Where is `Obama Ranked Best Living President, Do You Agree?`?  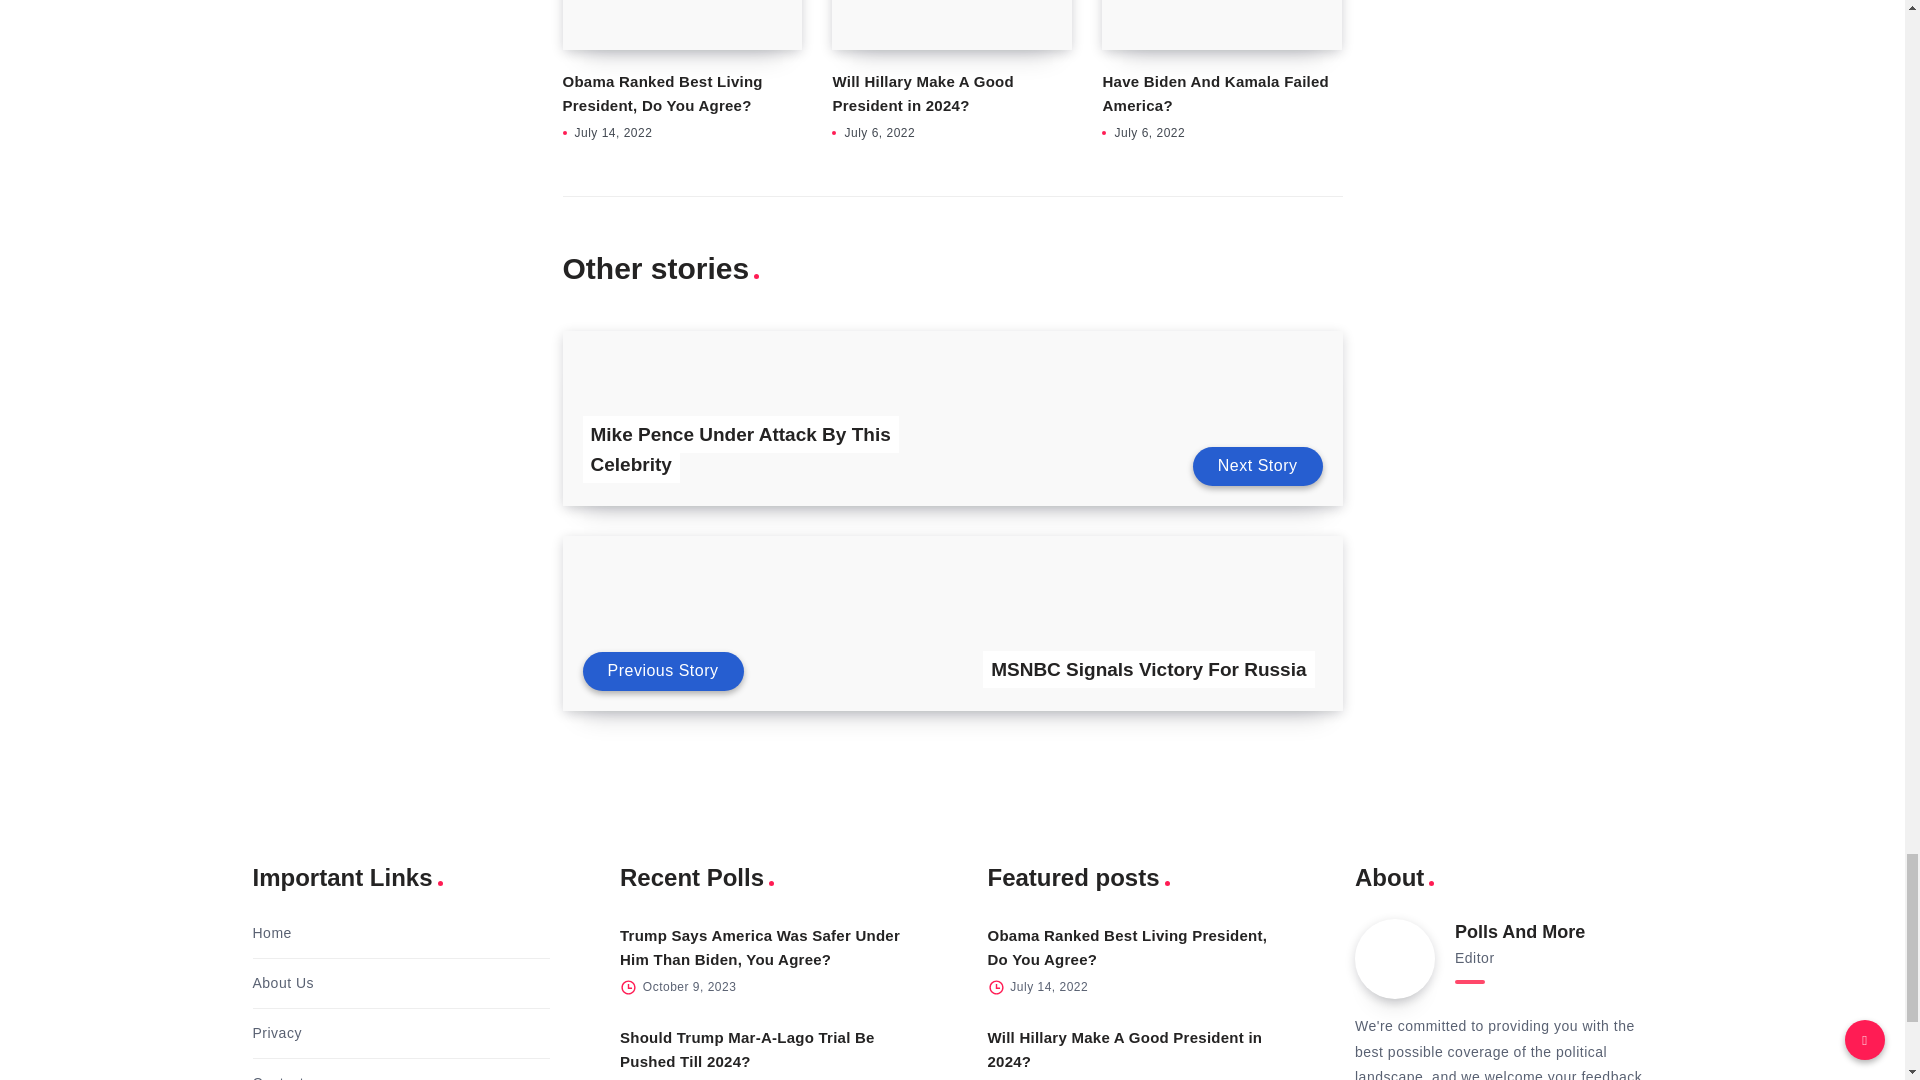 Obama Ranked Best Living President, Do You Agree? is located at coordinates (662, 94).